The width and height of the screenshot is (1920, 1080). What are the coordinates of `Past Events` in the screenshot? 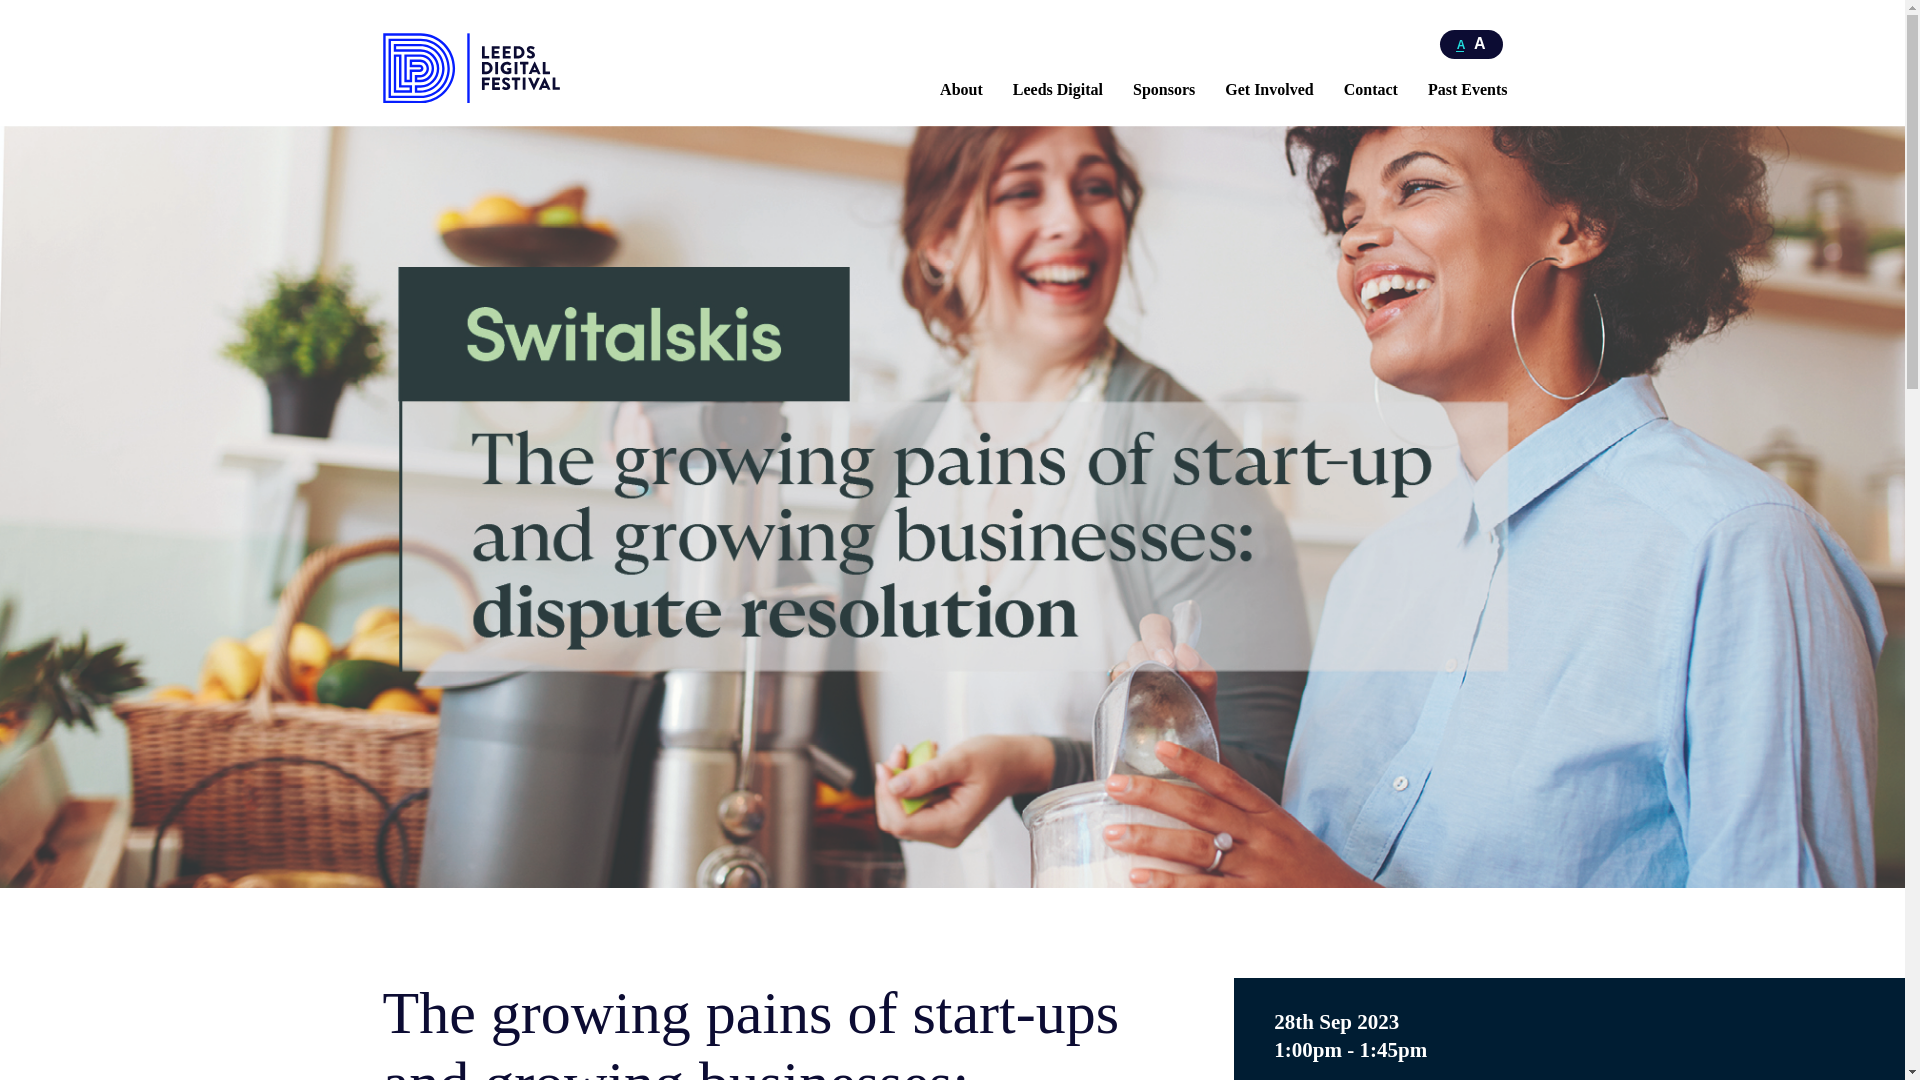 It's located at (1468, 90).